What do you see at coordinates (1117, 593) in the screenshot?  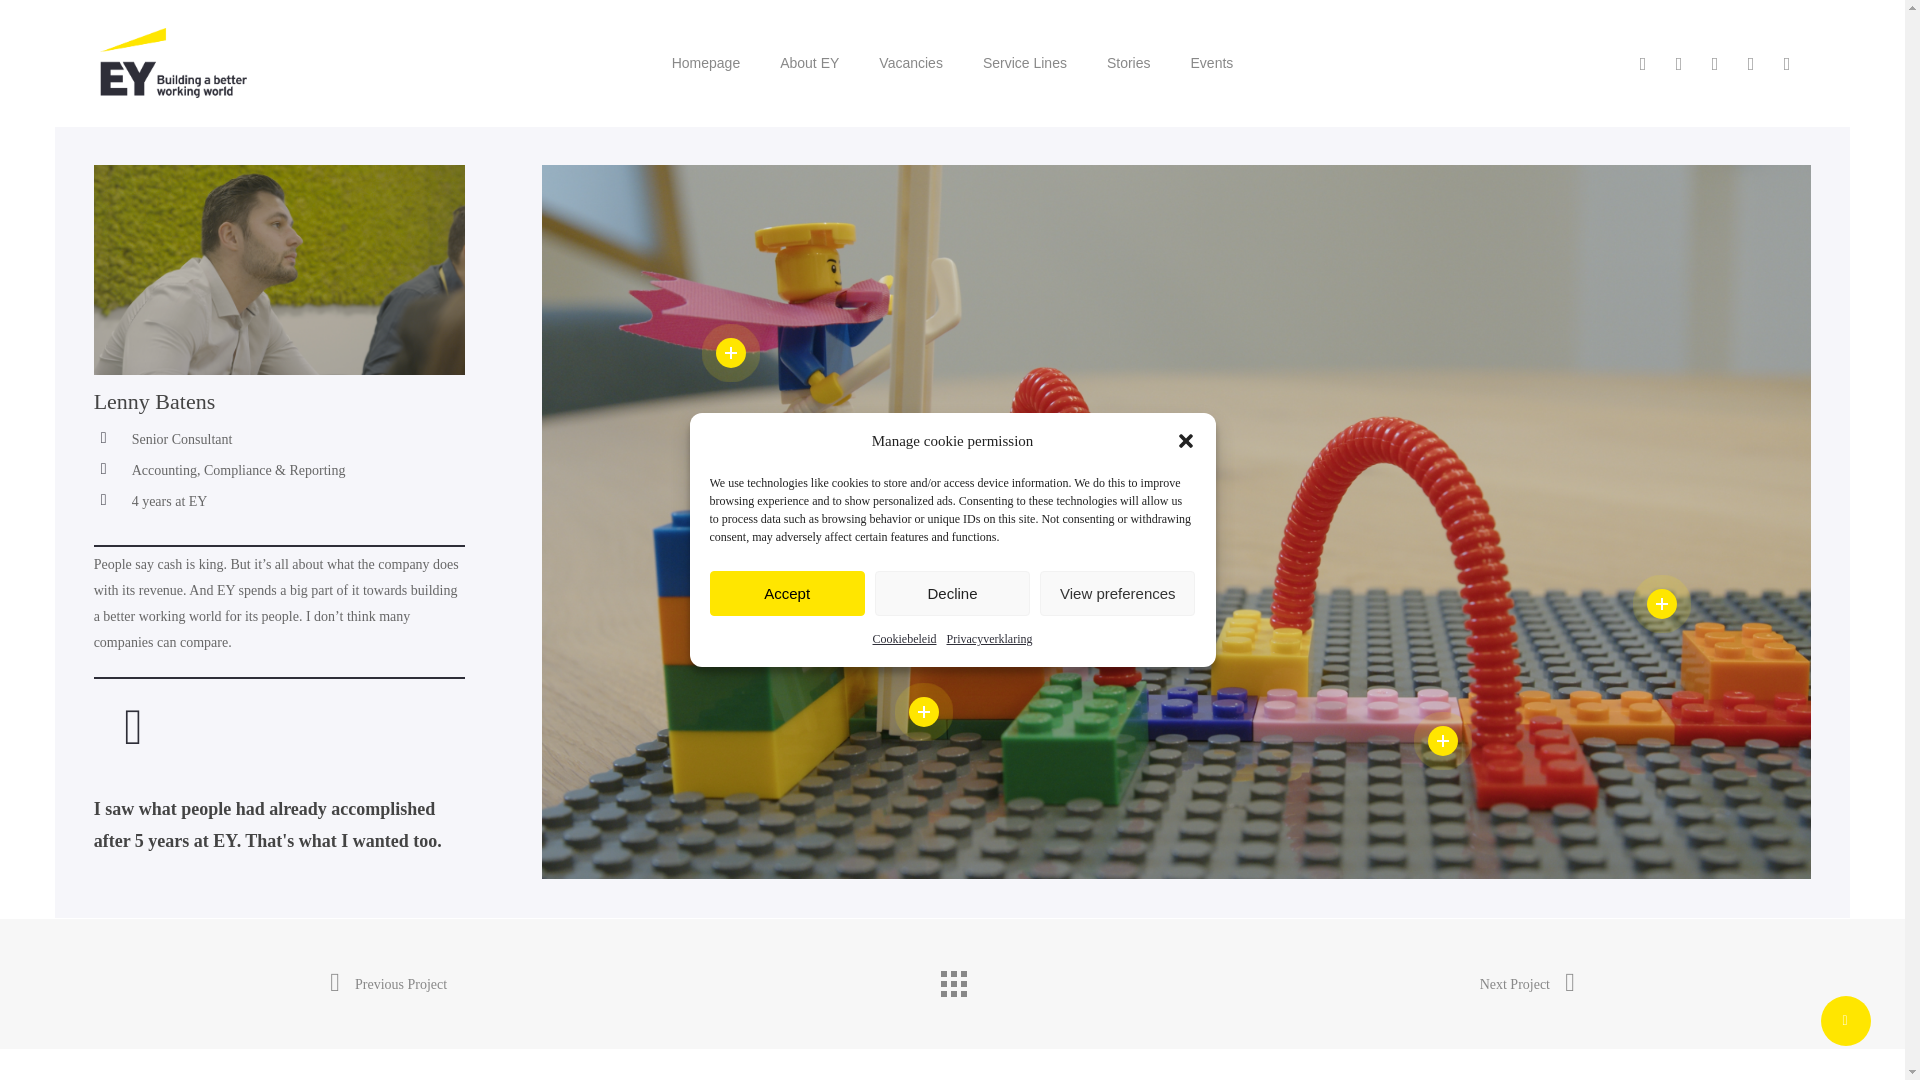 I see `View preferences` at bounding box center [1117, 593].